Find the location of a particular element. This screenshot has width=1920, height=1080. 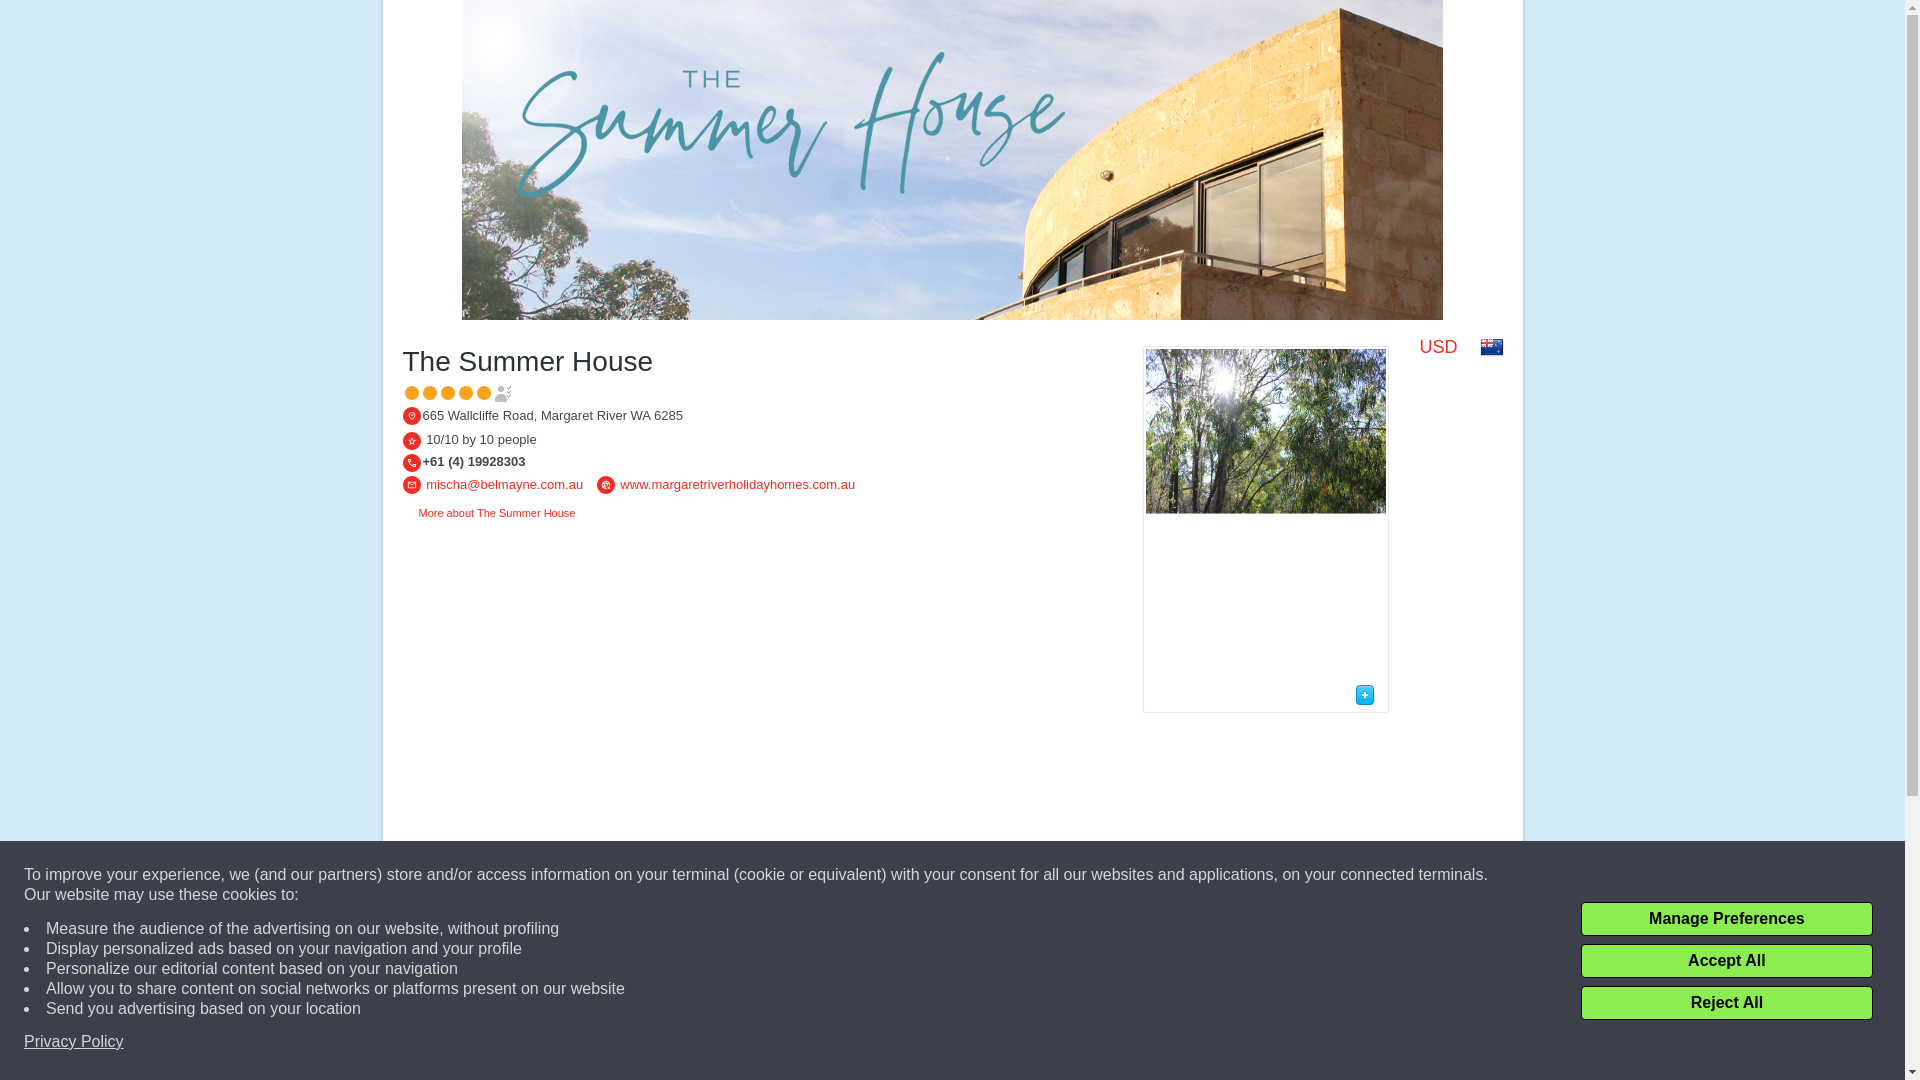

Telephone is located at coordinates (410, 462).